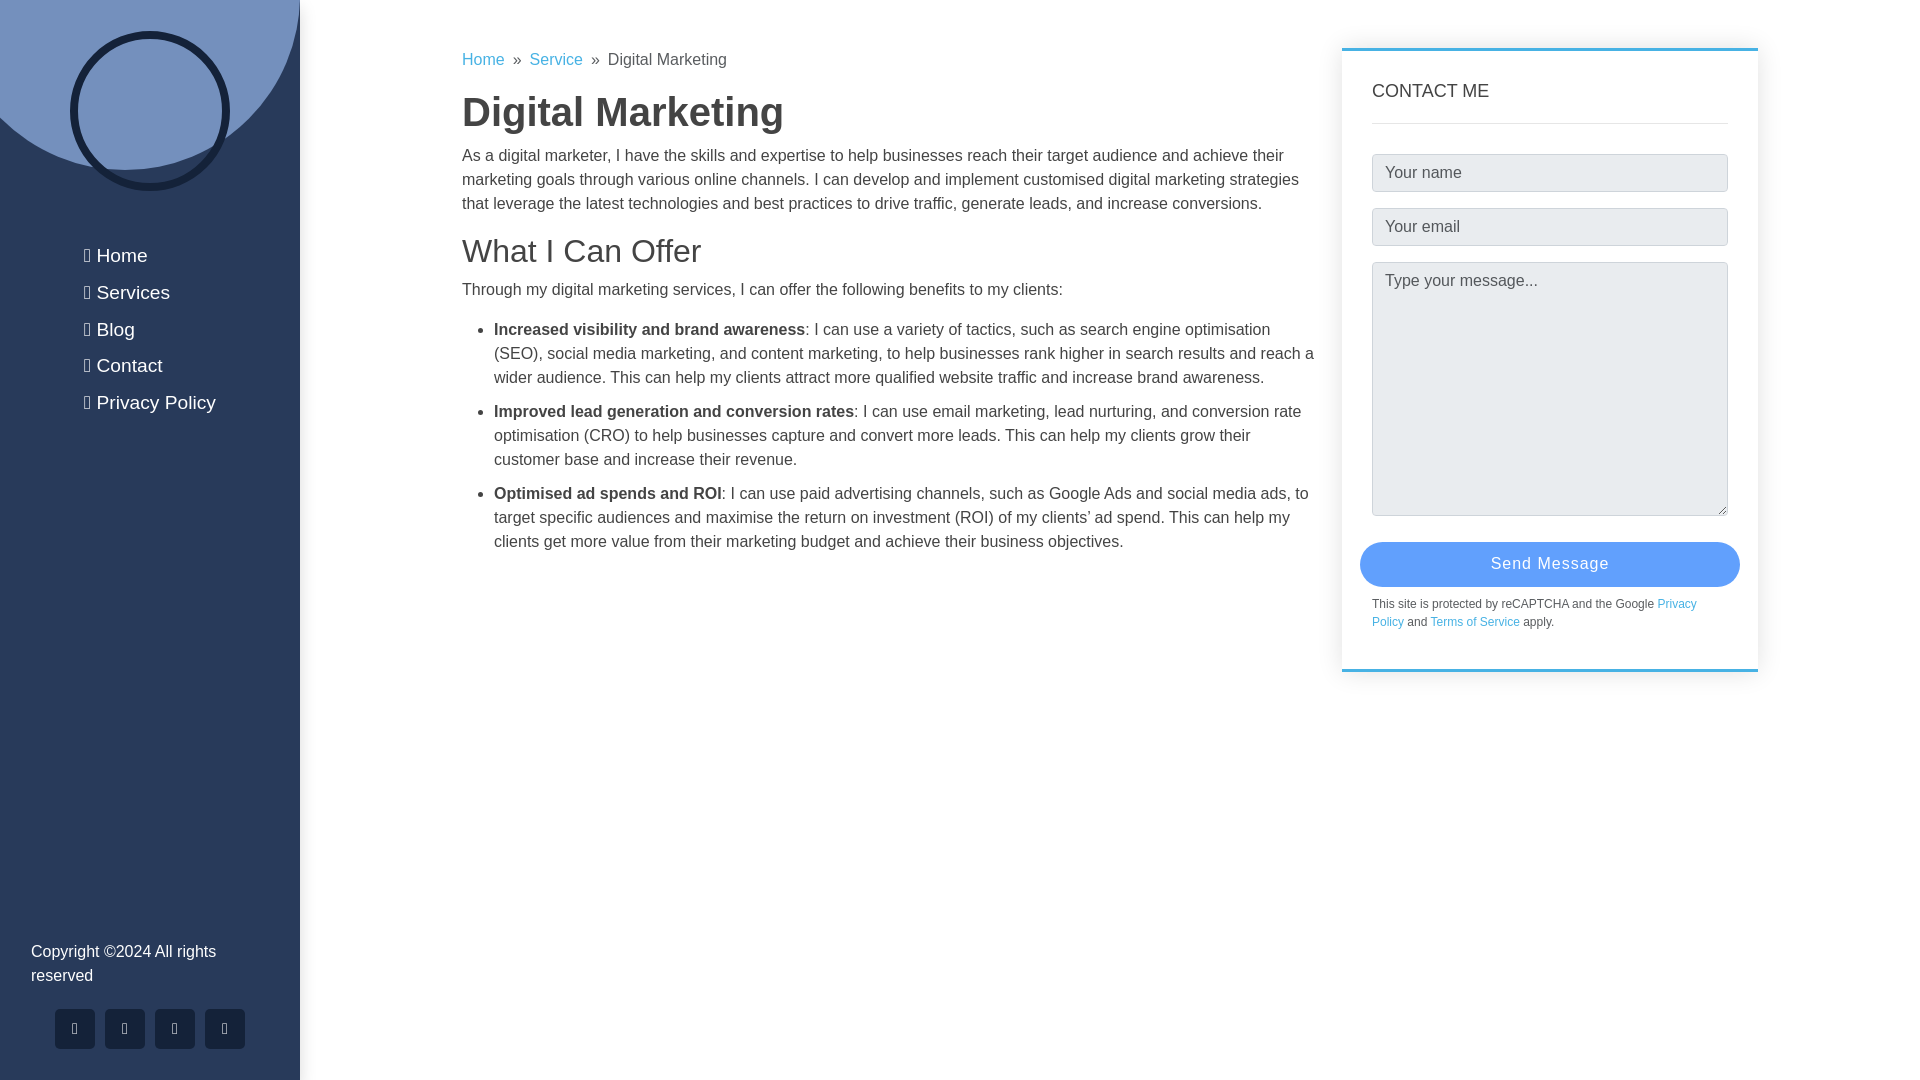  I want to click on Send Message, so click(1549, 564).